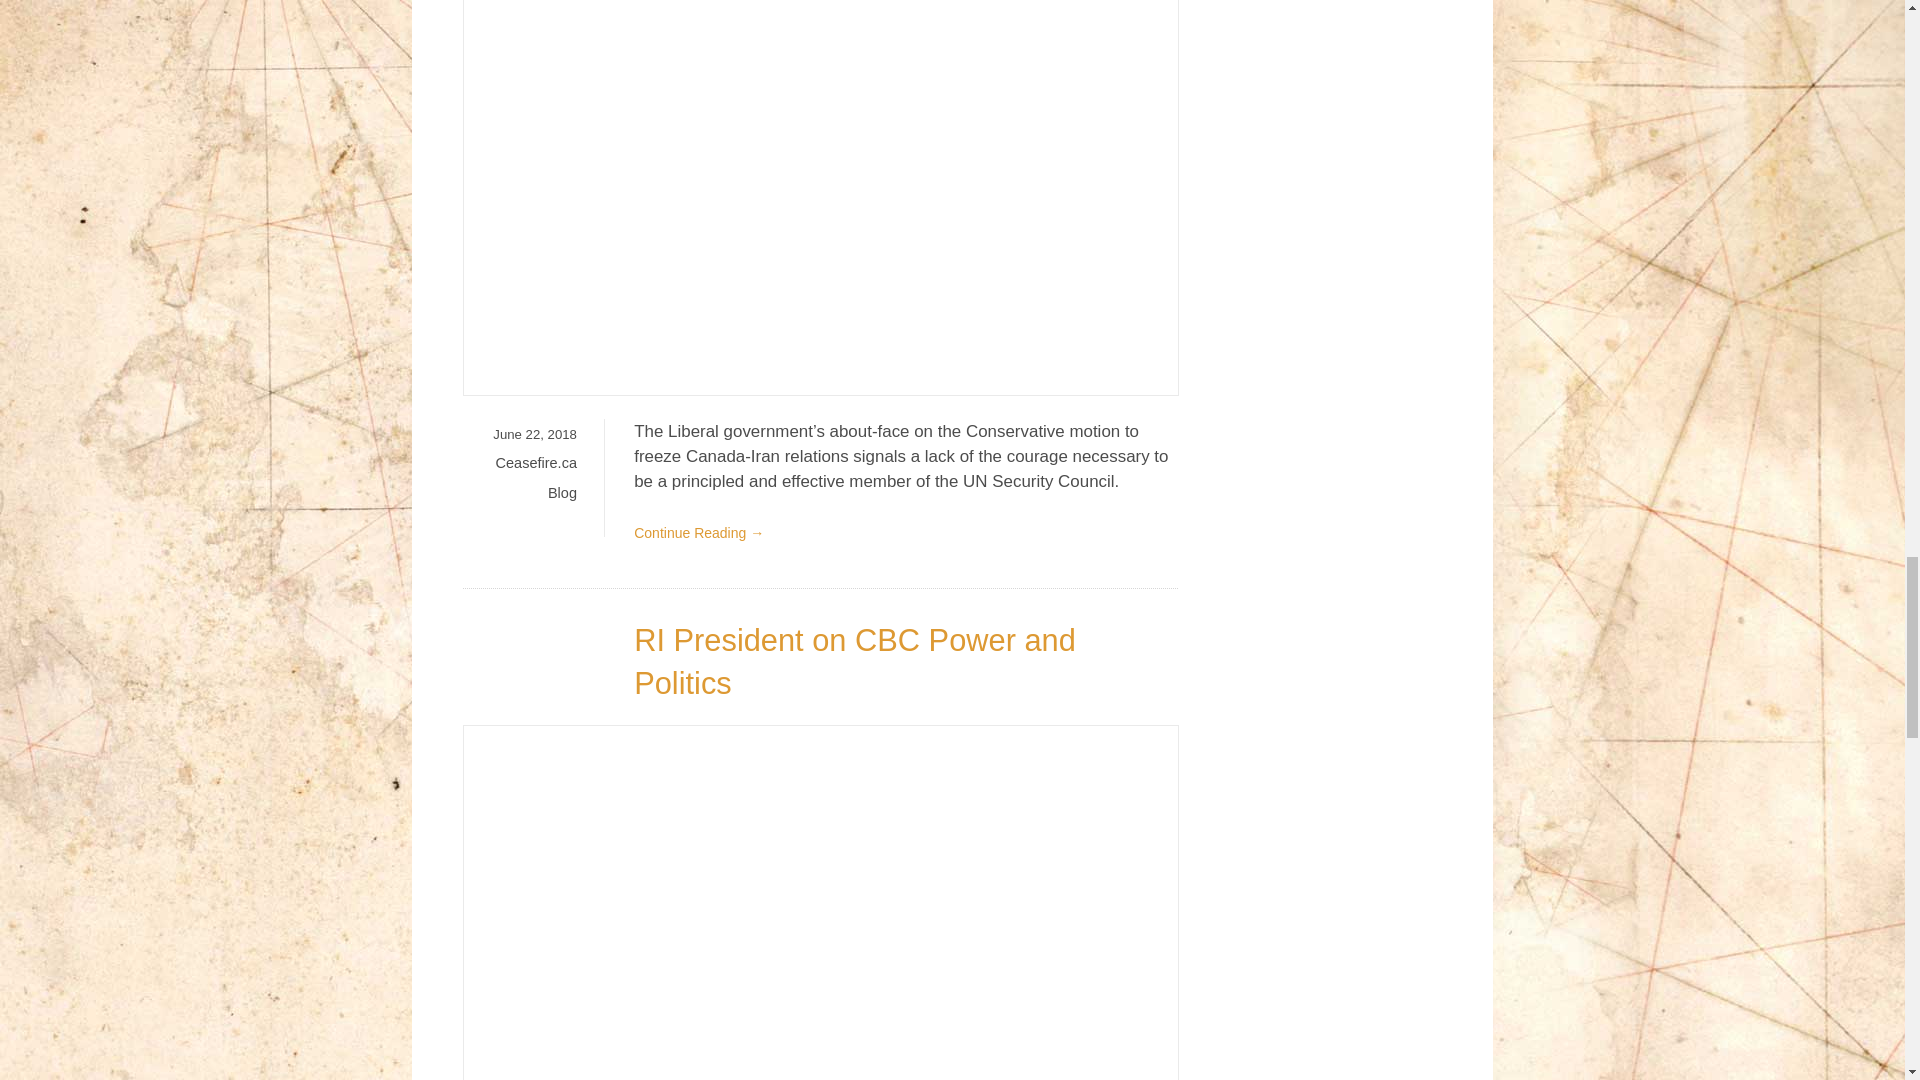 The height and width of the screenshot is (1080, 1920). I want to click on Ceasefire.ca, so click(536, 462).